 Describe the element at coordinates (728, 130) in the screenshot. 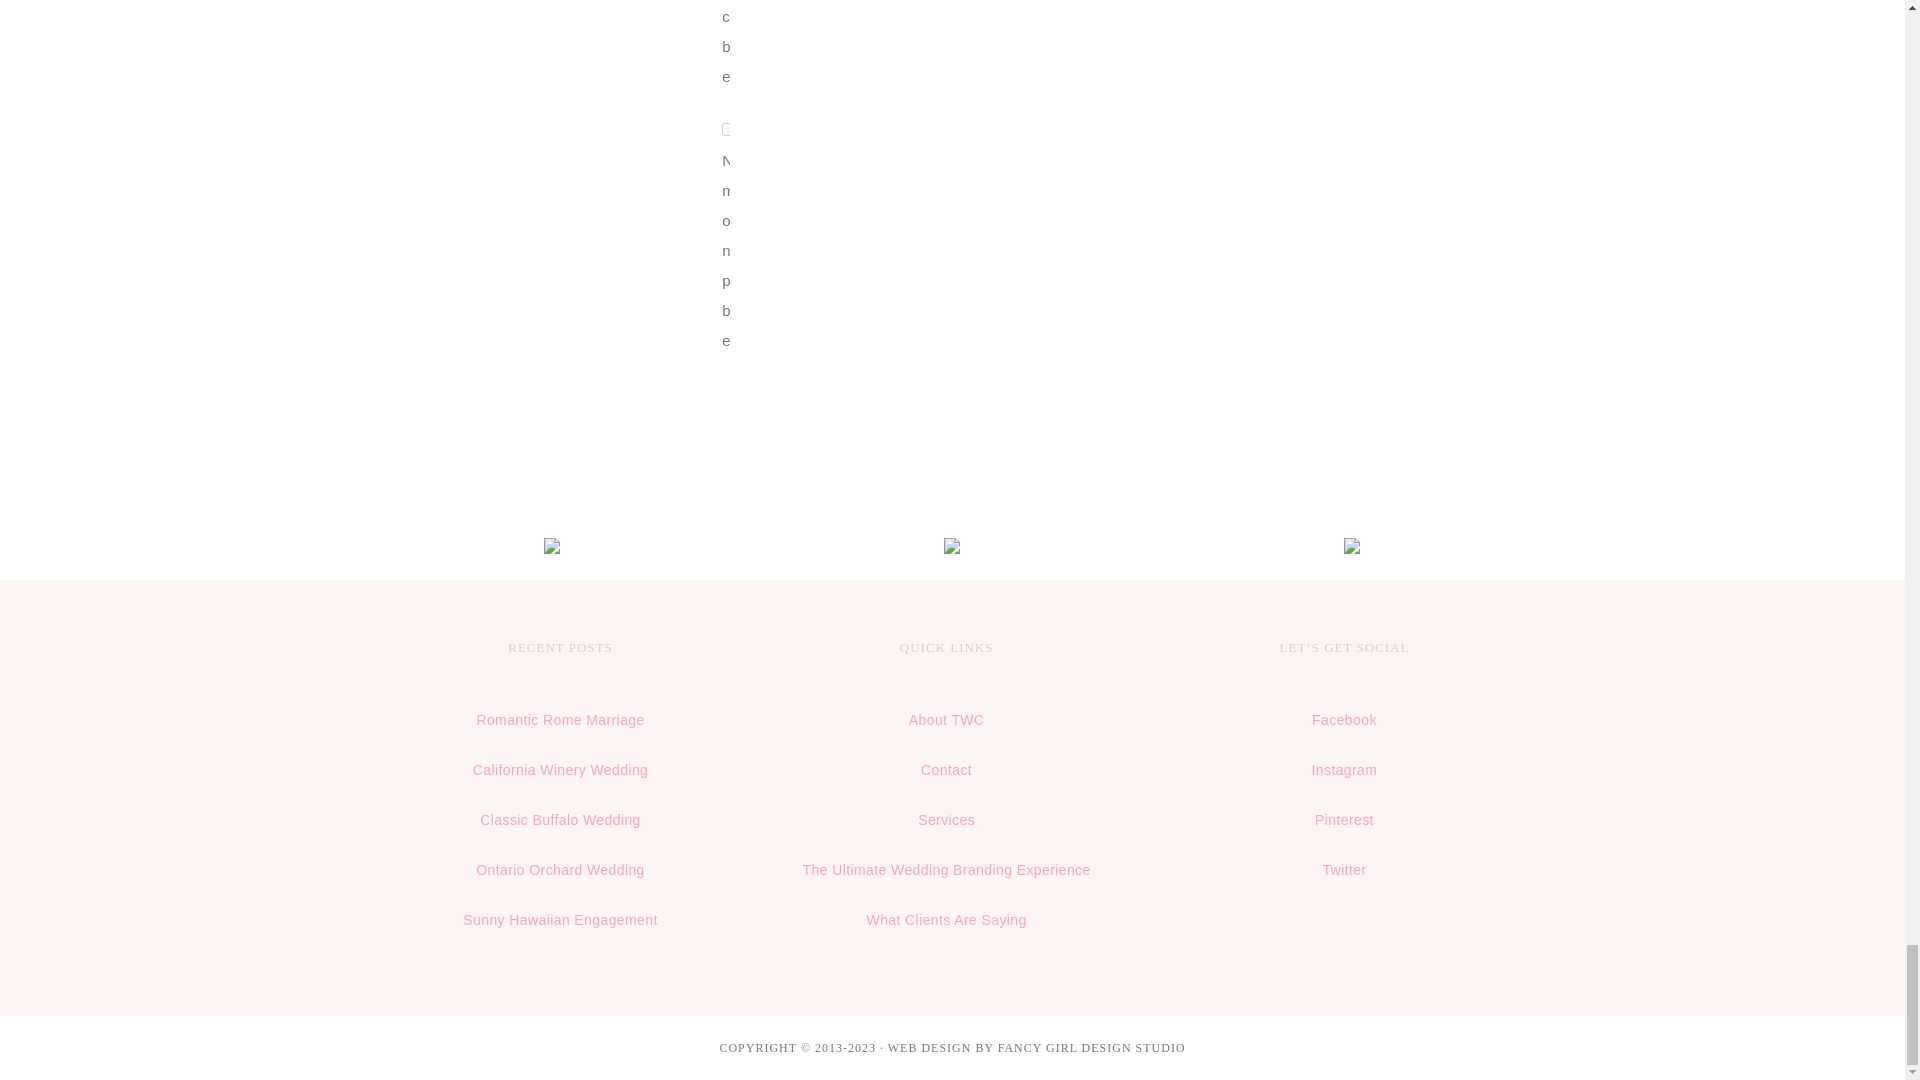

I see `subscribe` at that location.